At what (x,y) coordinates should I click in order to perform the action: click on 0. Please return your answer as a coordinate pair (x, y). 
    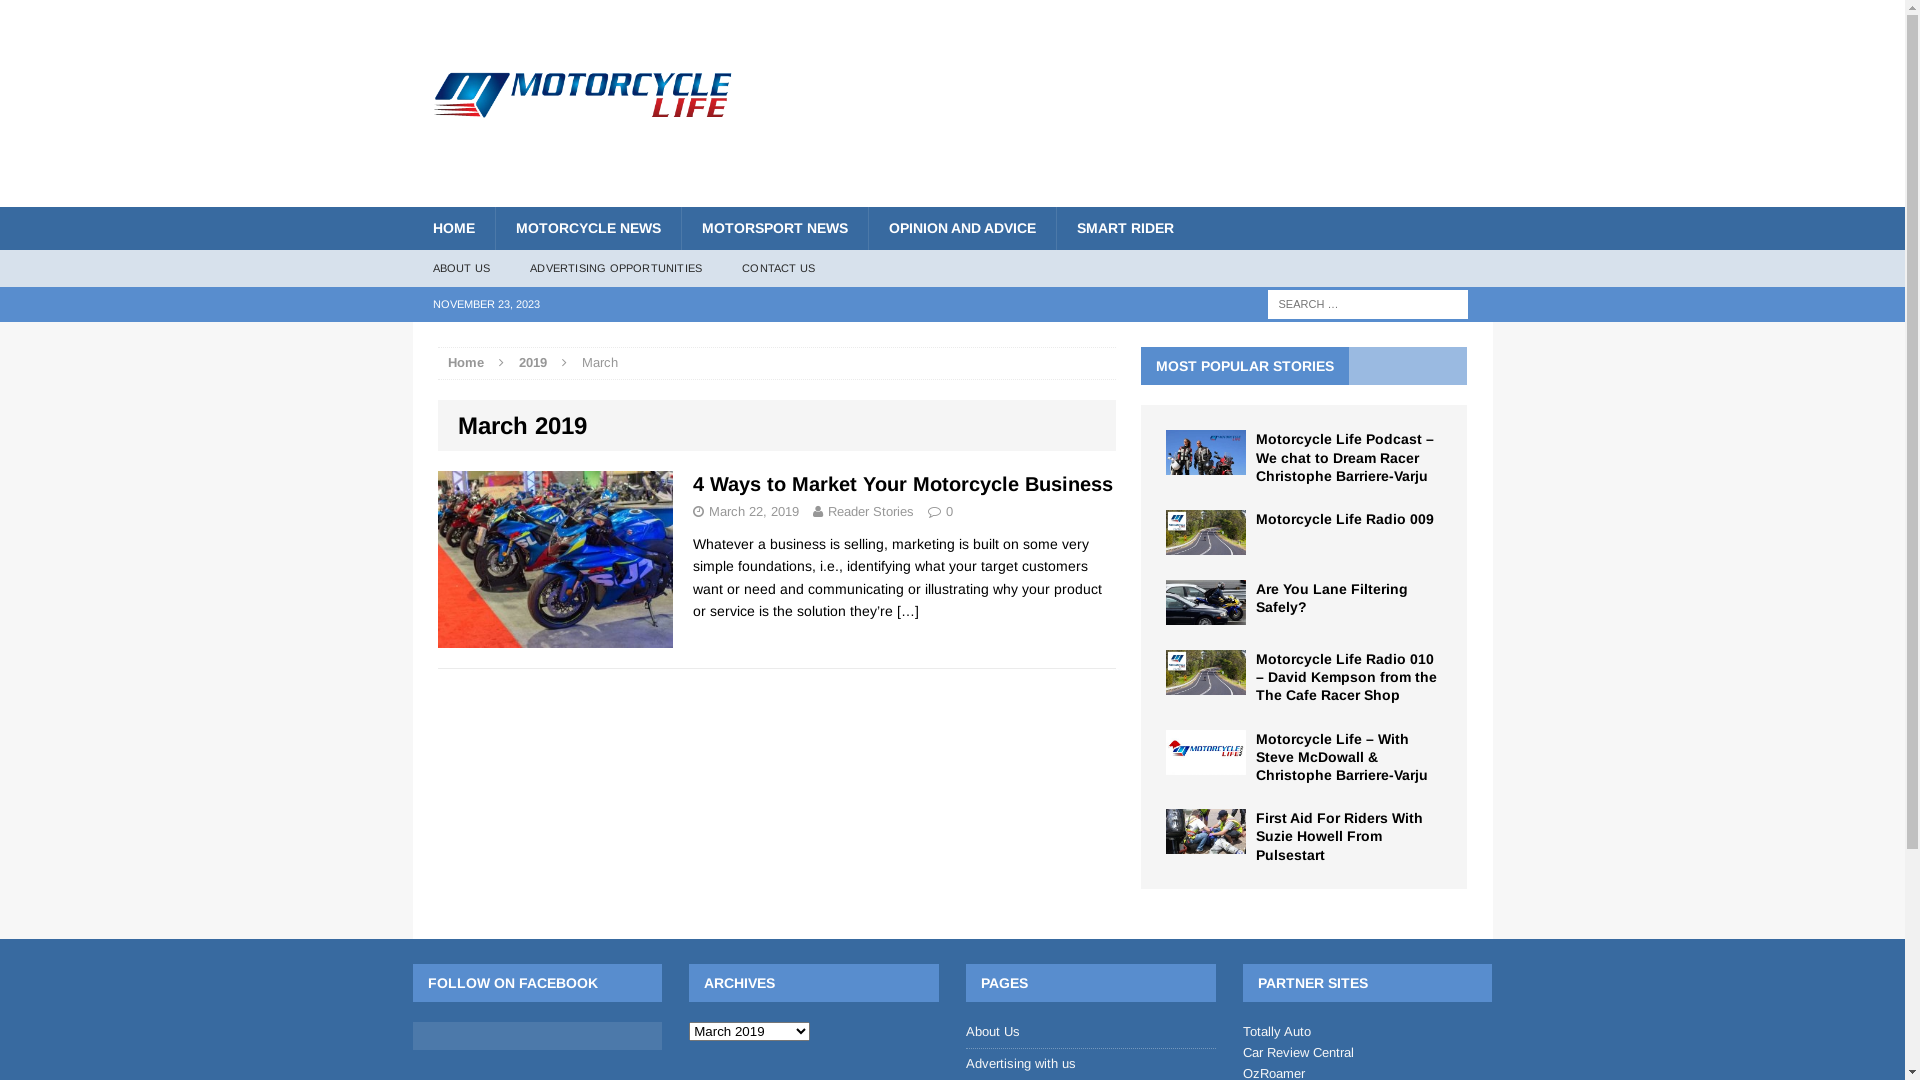
    Looking at the image, I should click on (950, 512).